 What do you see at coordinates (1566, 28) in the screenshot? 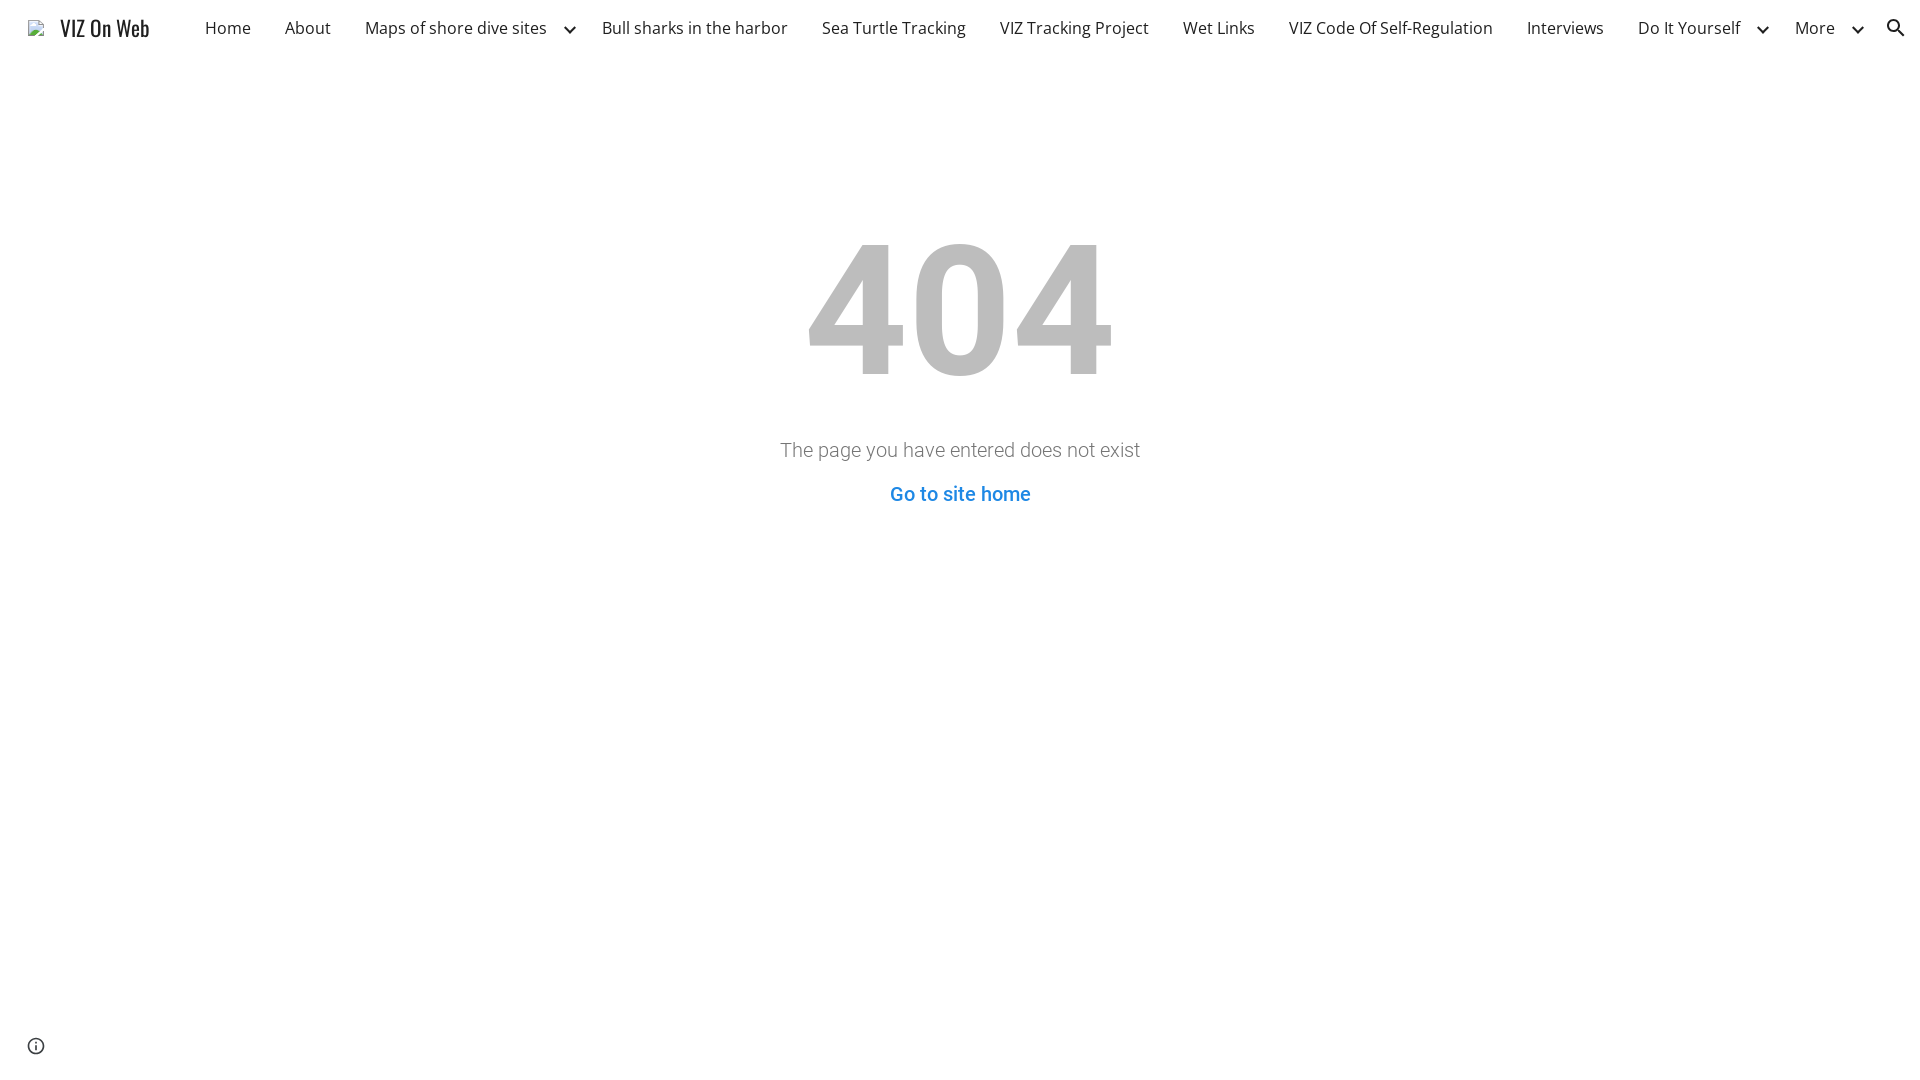
I see `Interviews` at bounding box center [1566, 28].